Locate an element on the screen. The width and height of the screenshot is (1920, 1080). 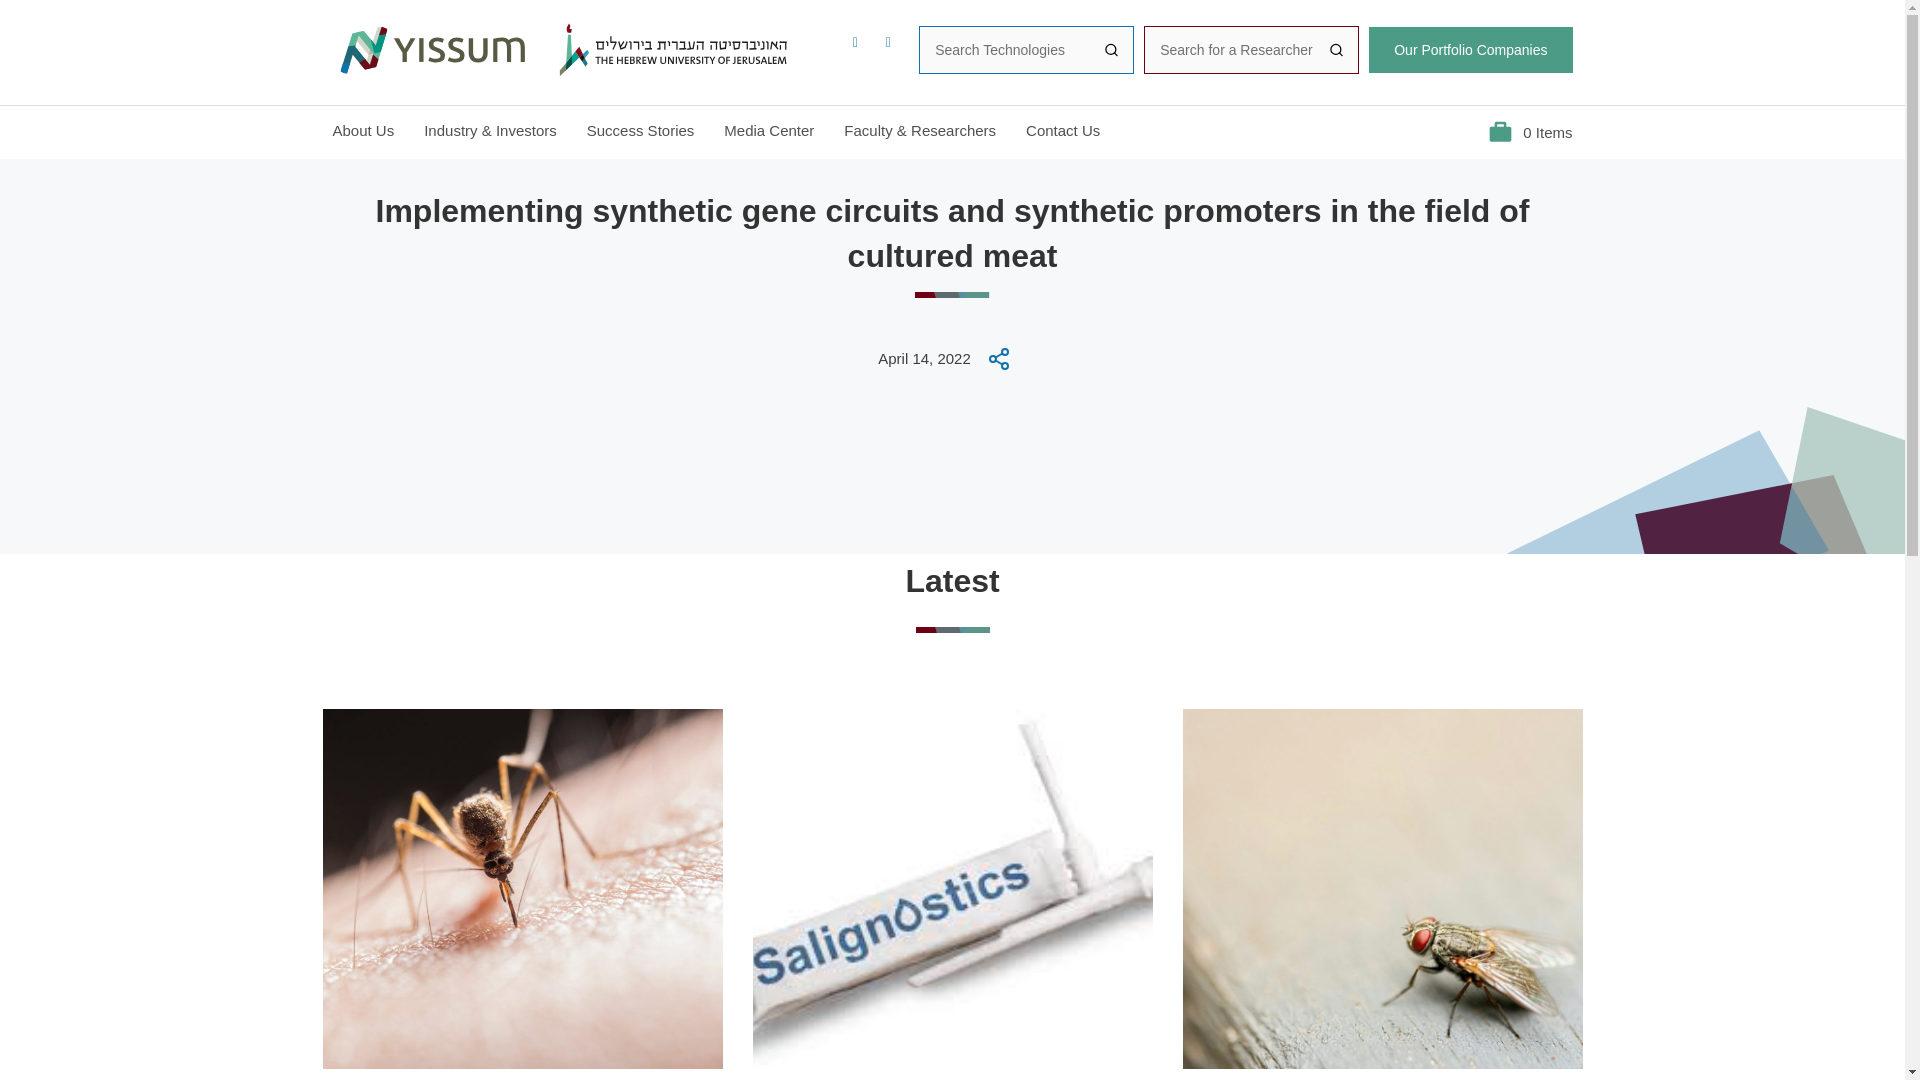
Contact Us is located at coordinates (1062, 130).